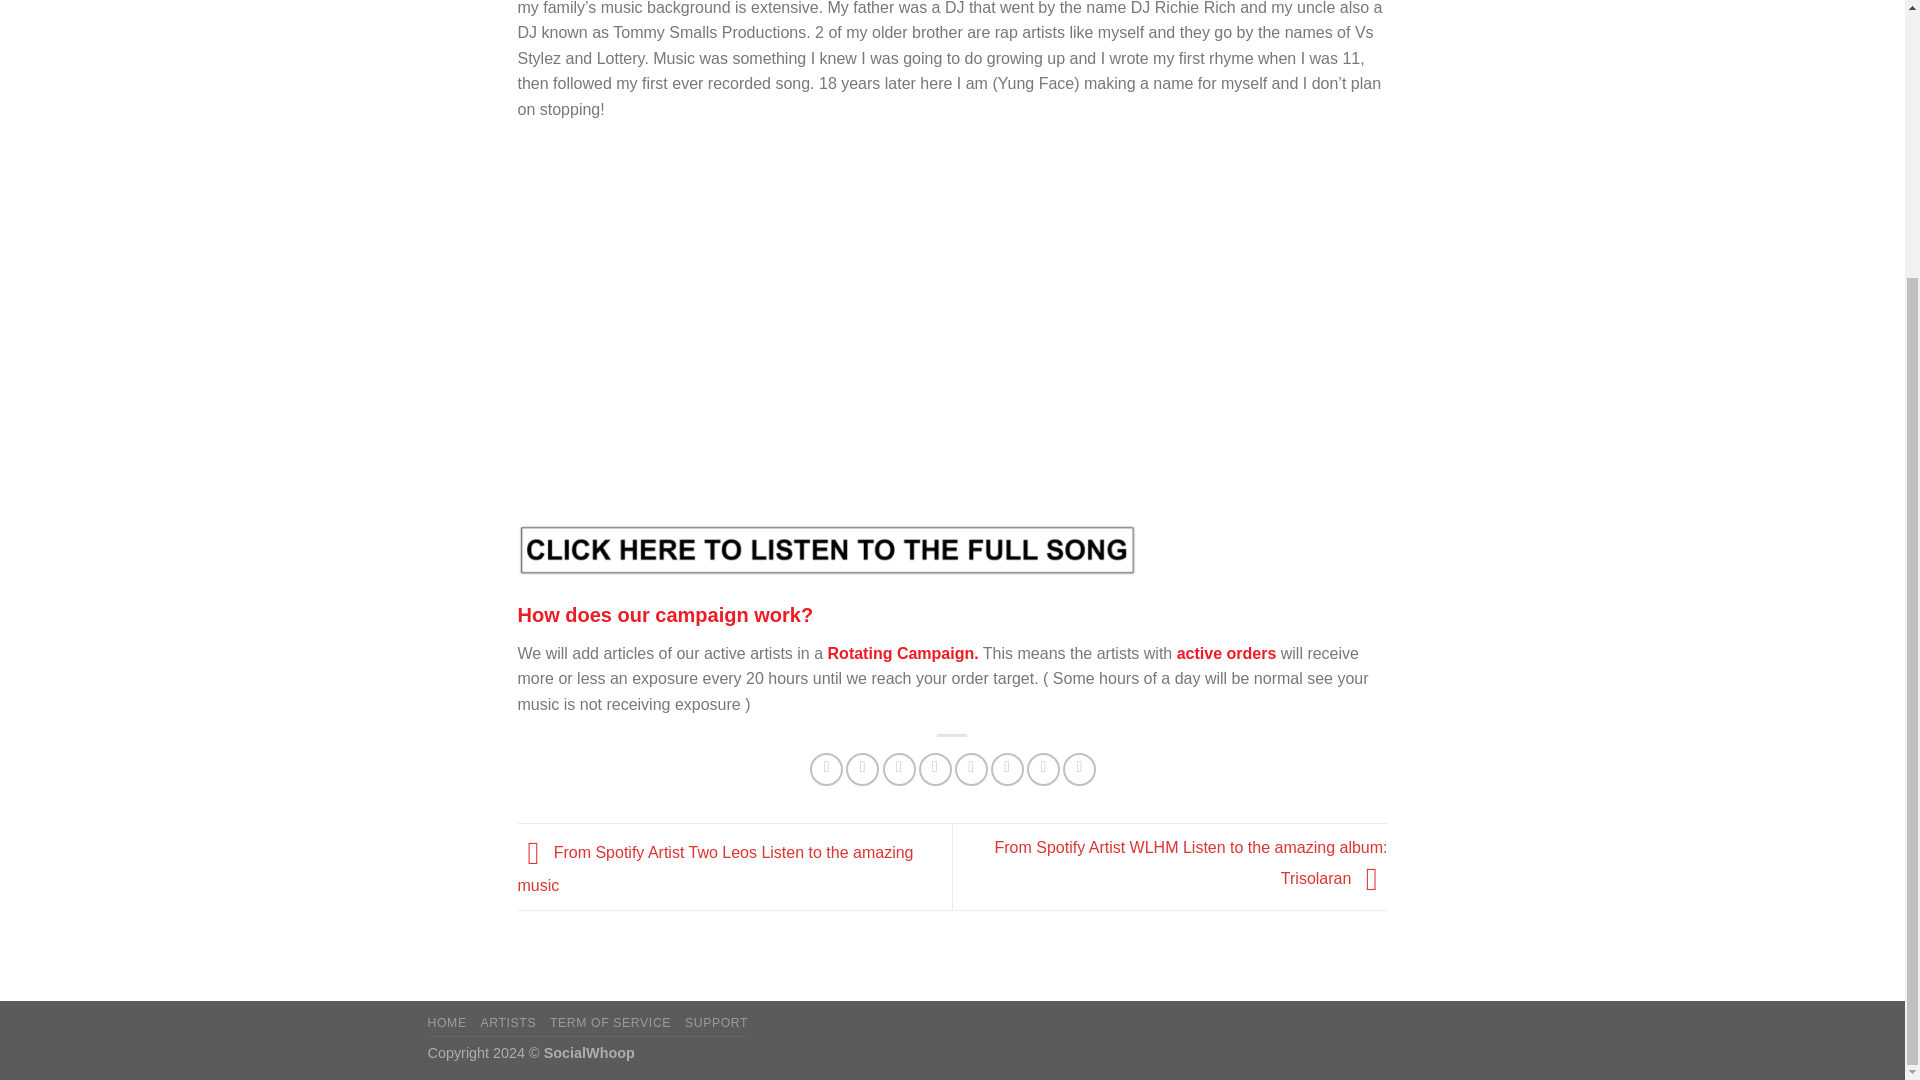  Describe the element at coordinates (447, 1023) in the screenshot. I see `HOME` at that location.